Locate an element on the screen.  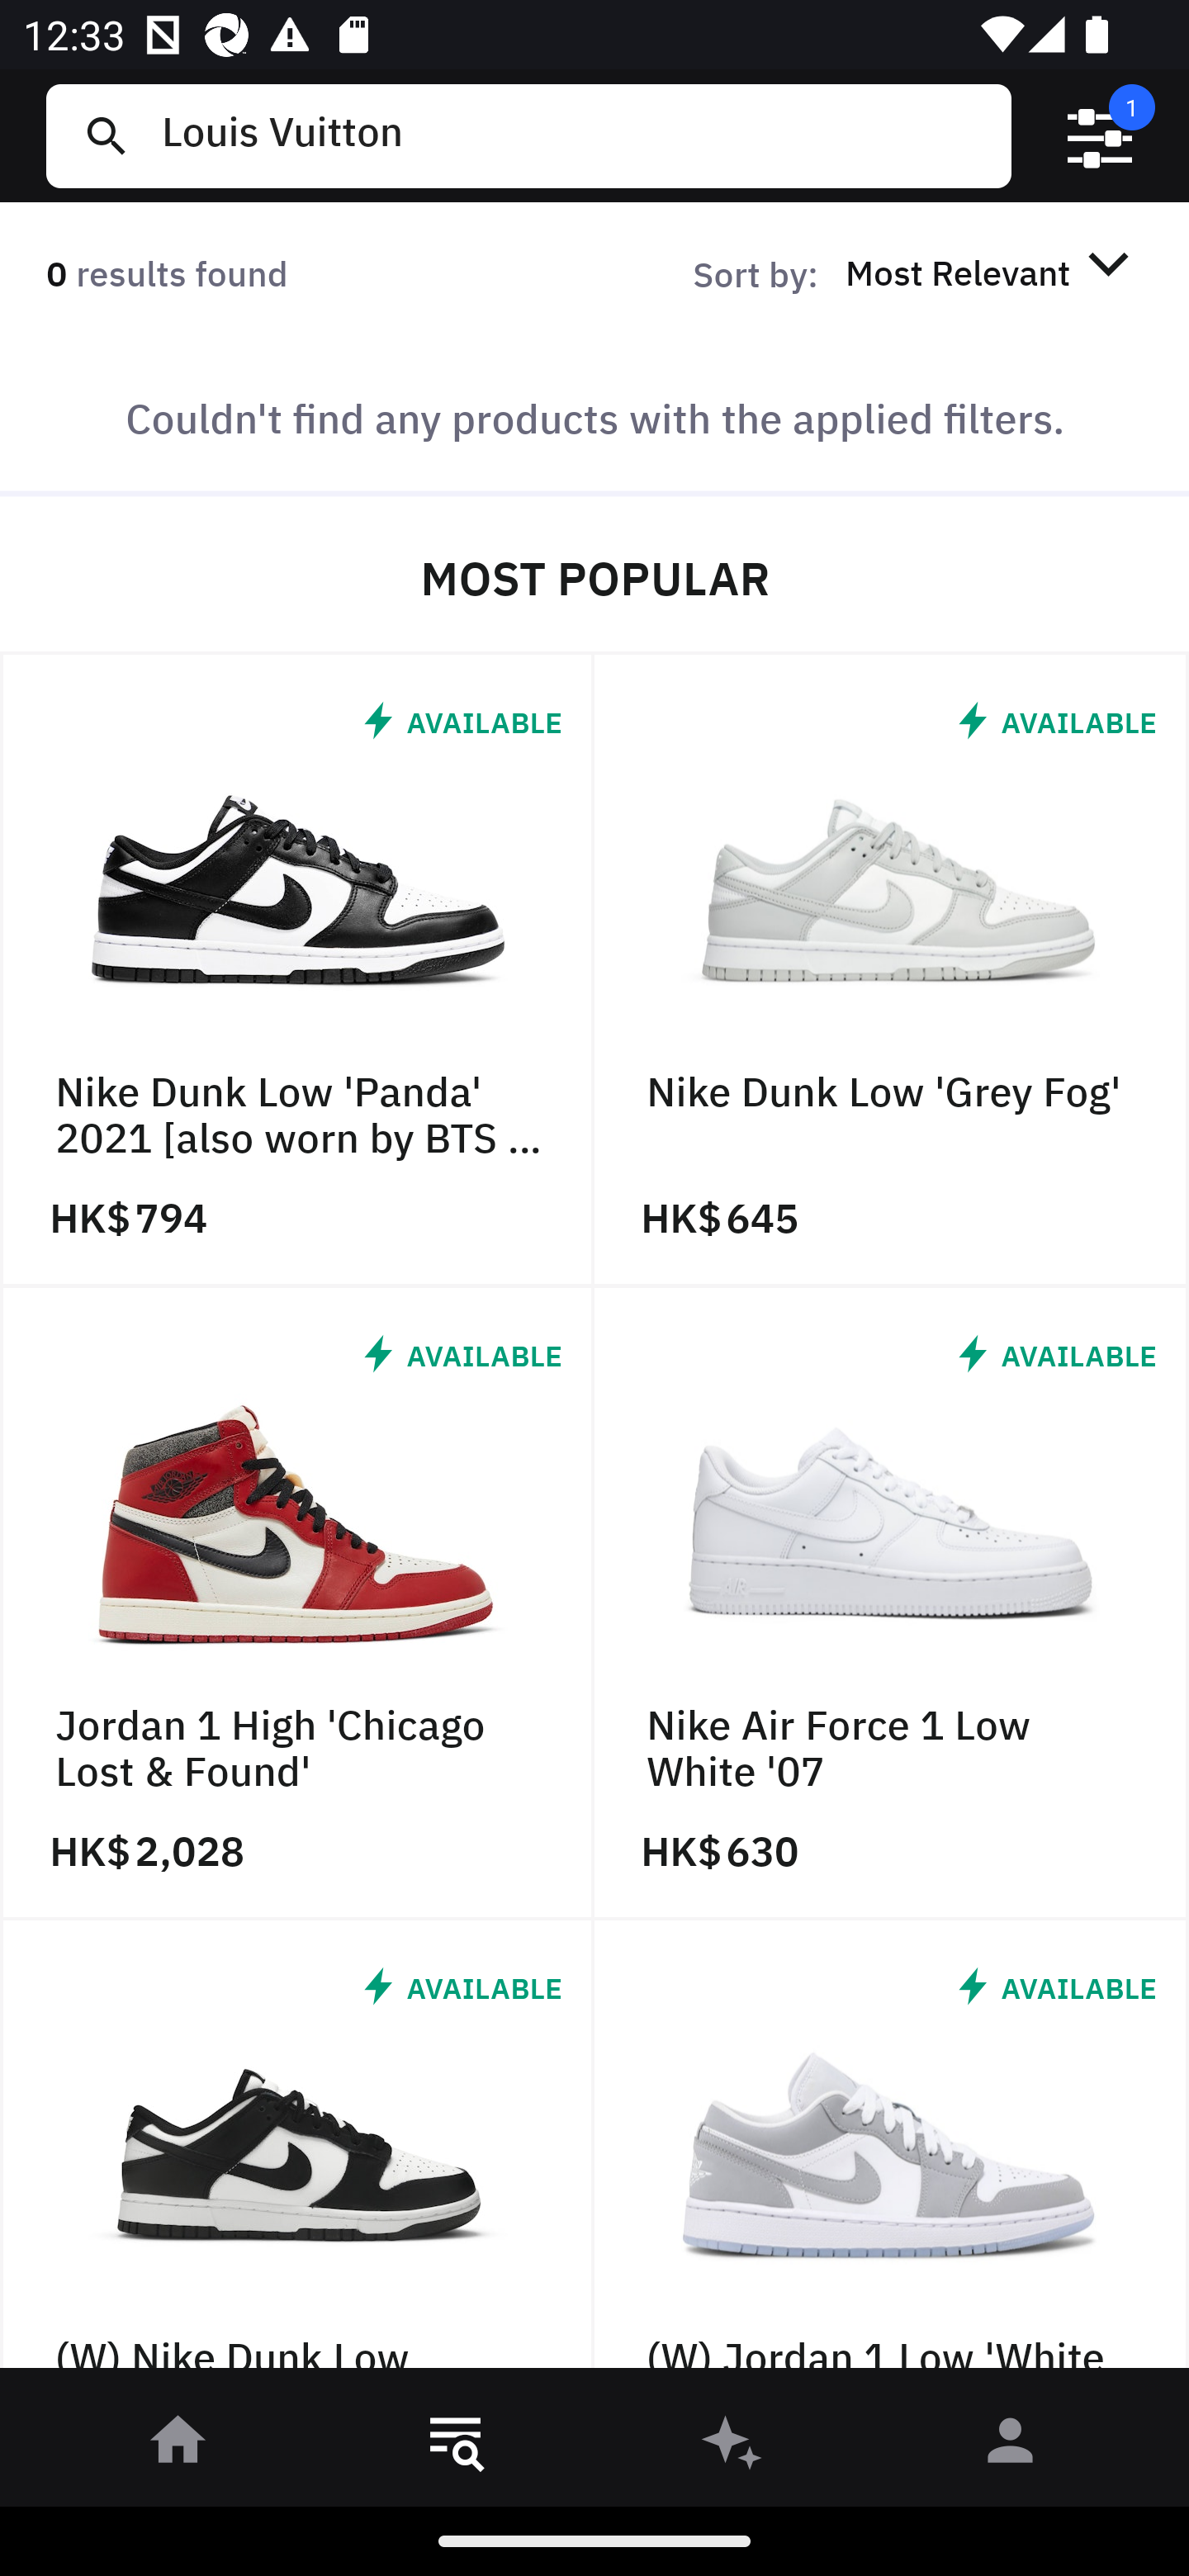
Most Relevant  is located at coordinates (992, 272).